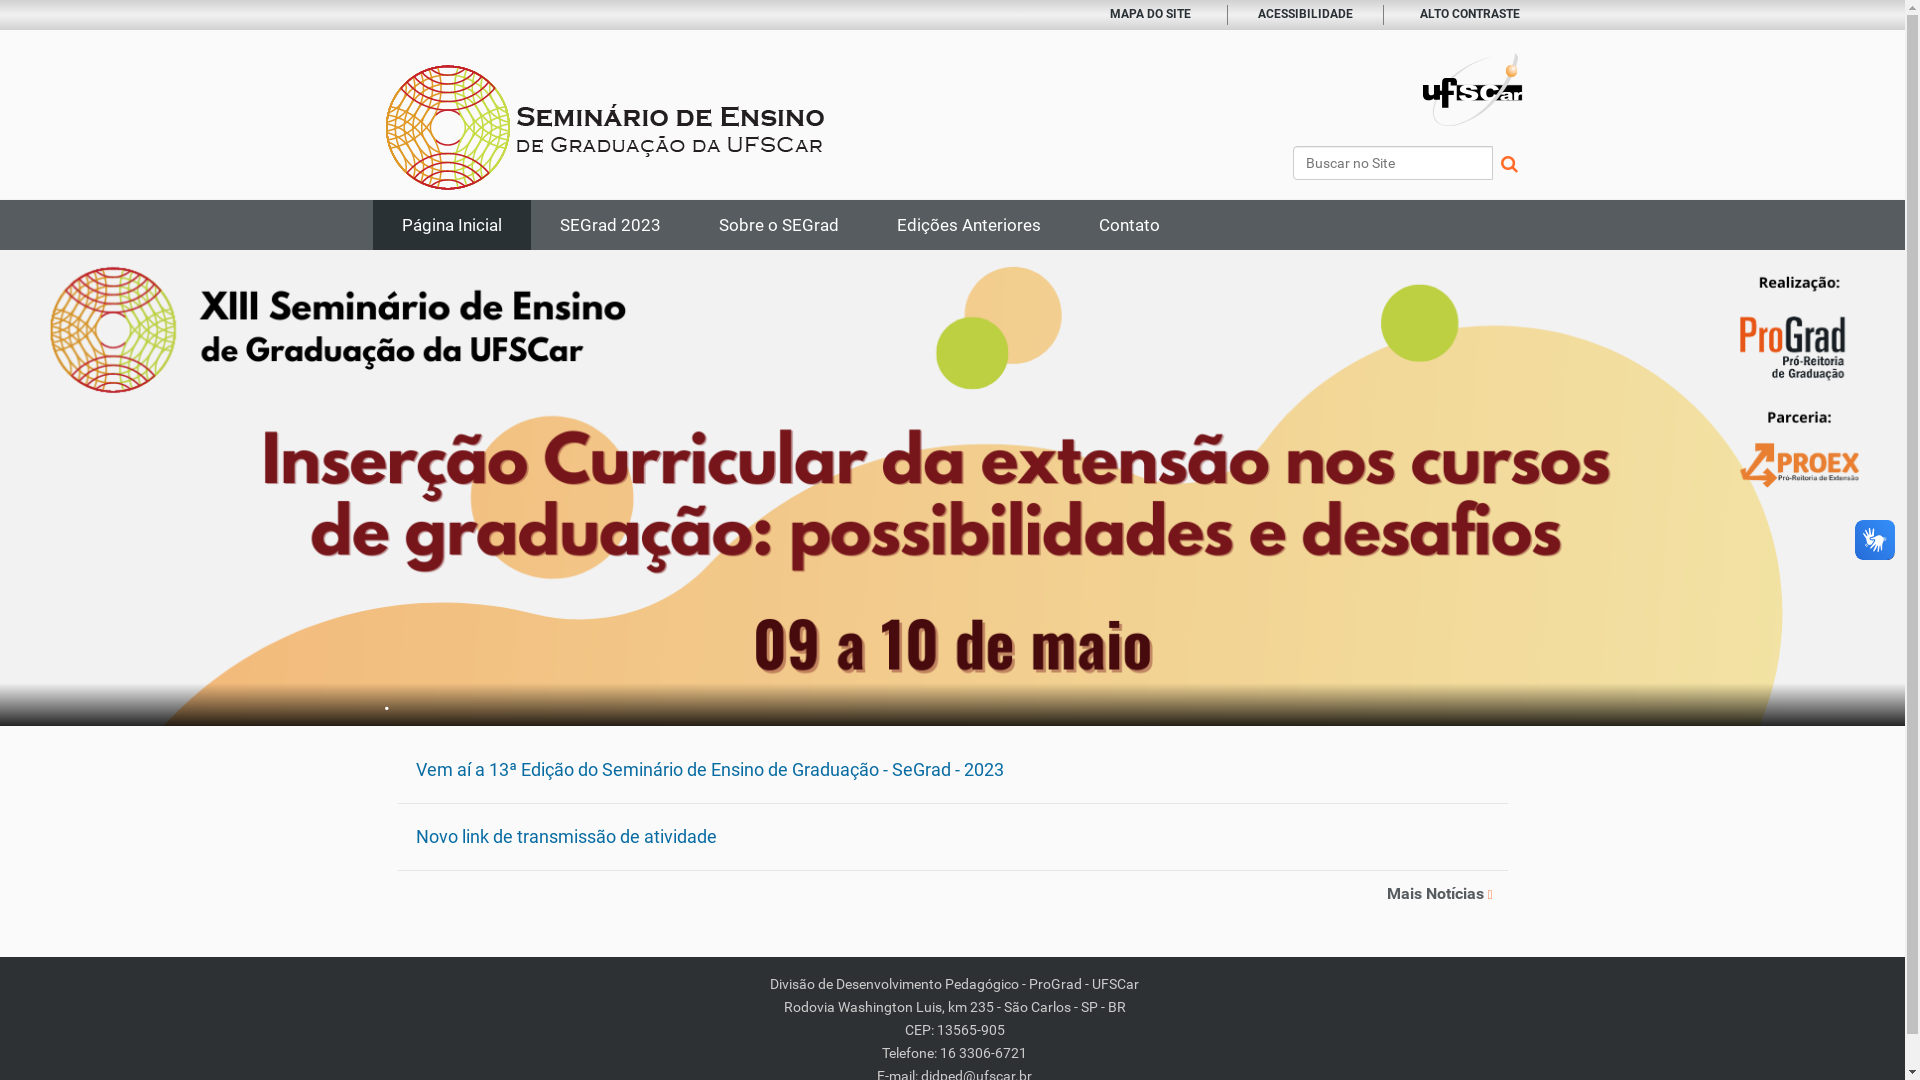 The image size is (1920, 1080). I want to click on Contato, so click(1130, 225).